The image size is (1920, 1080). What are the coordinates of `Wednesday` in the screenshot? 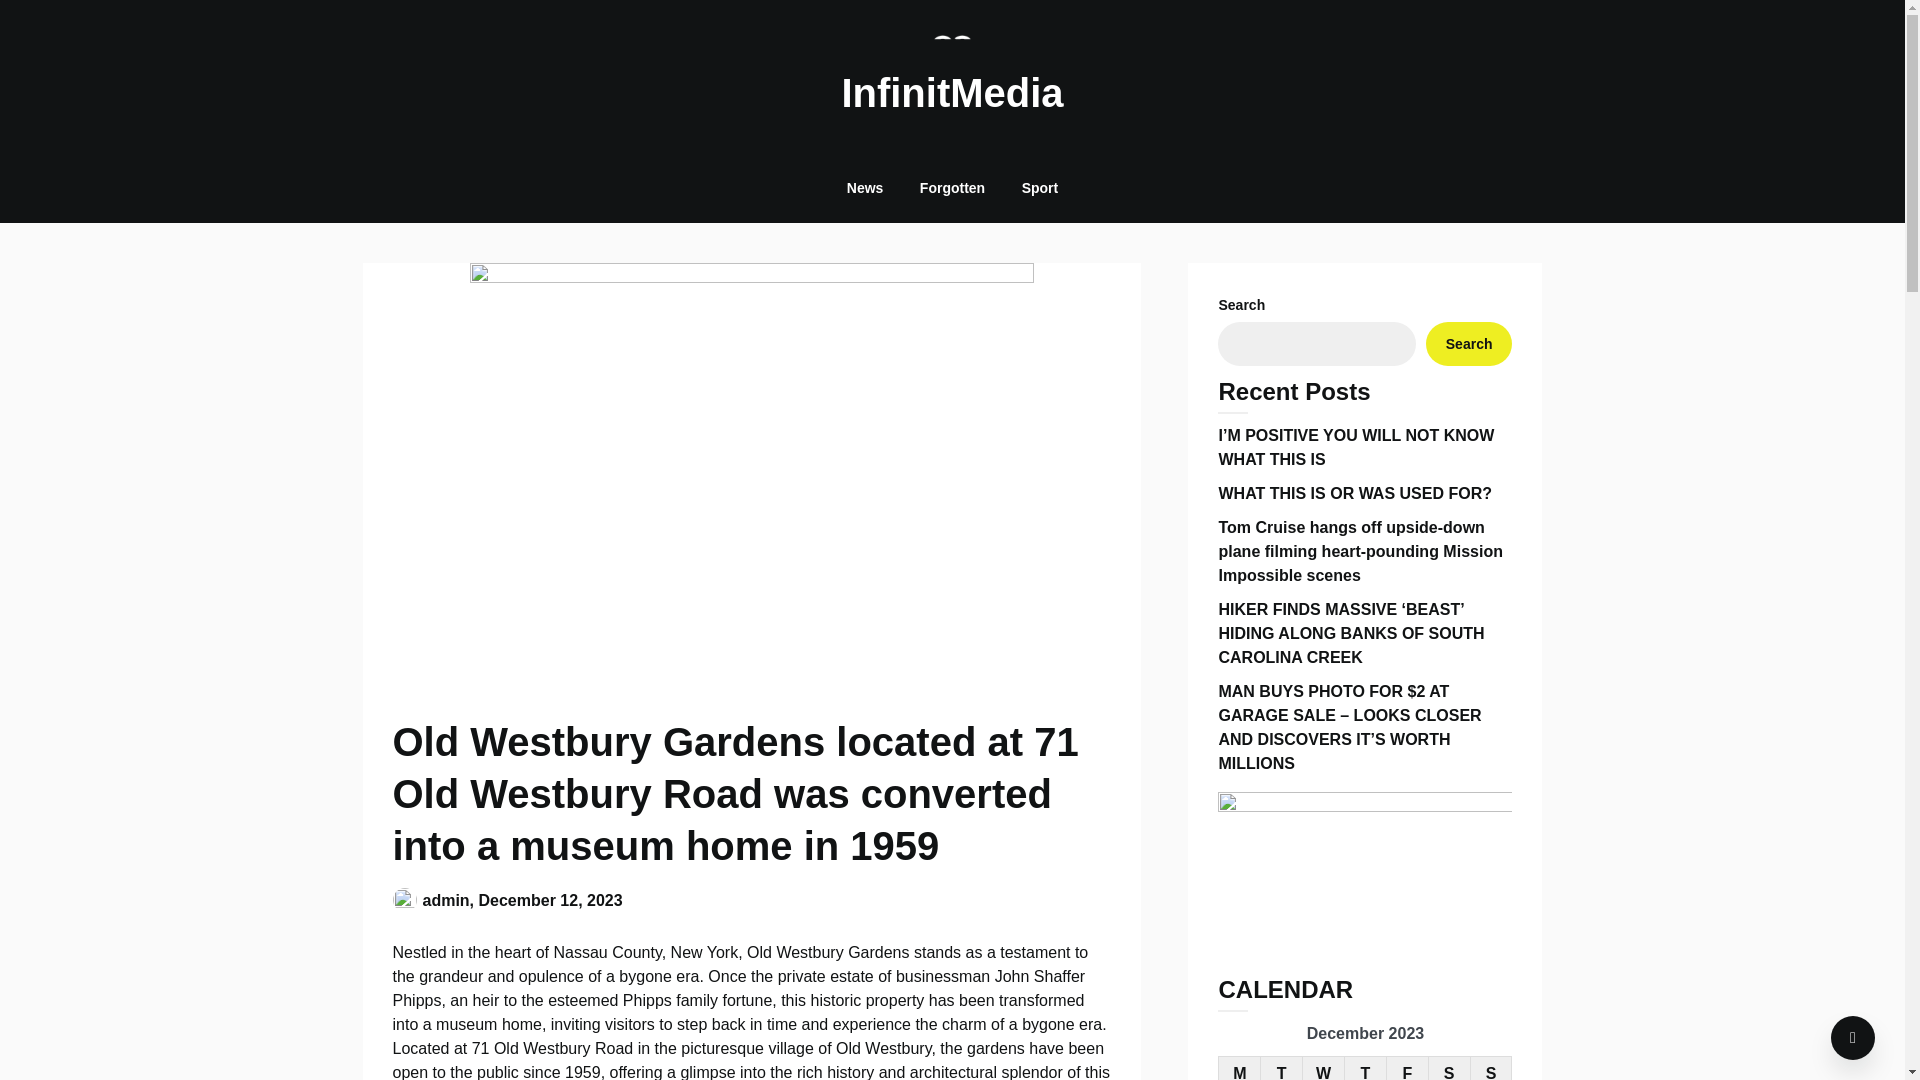 It's located at (1324, 1068).